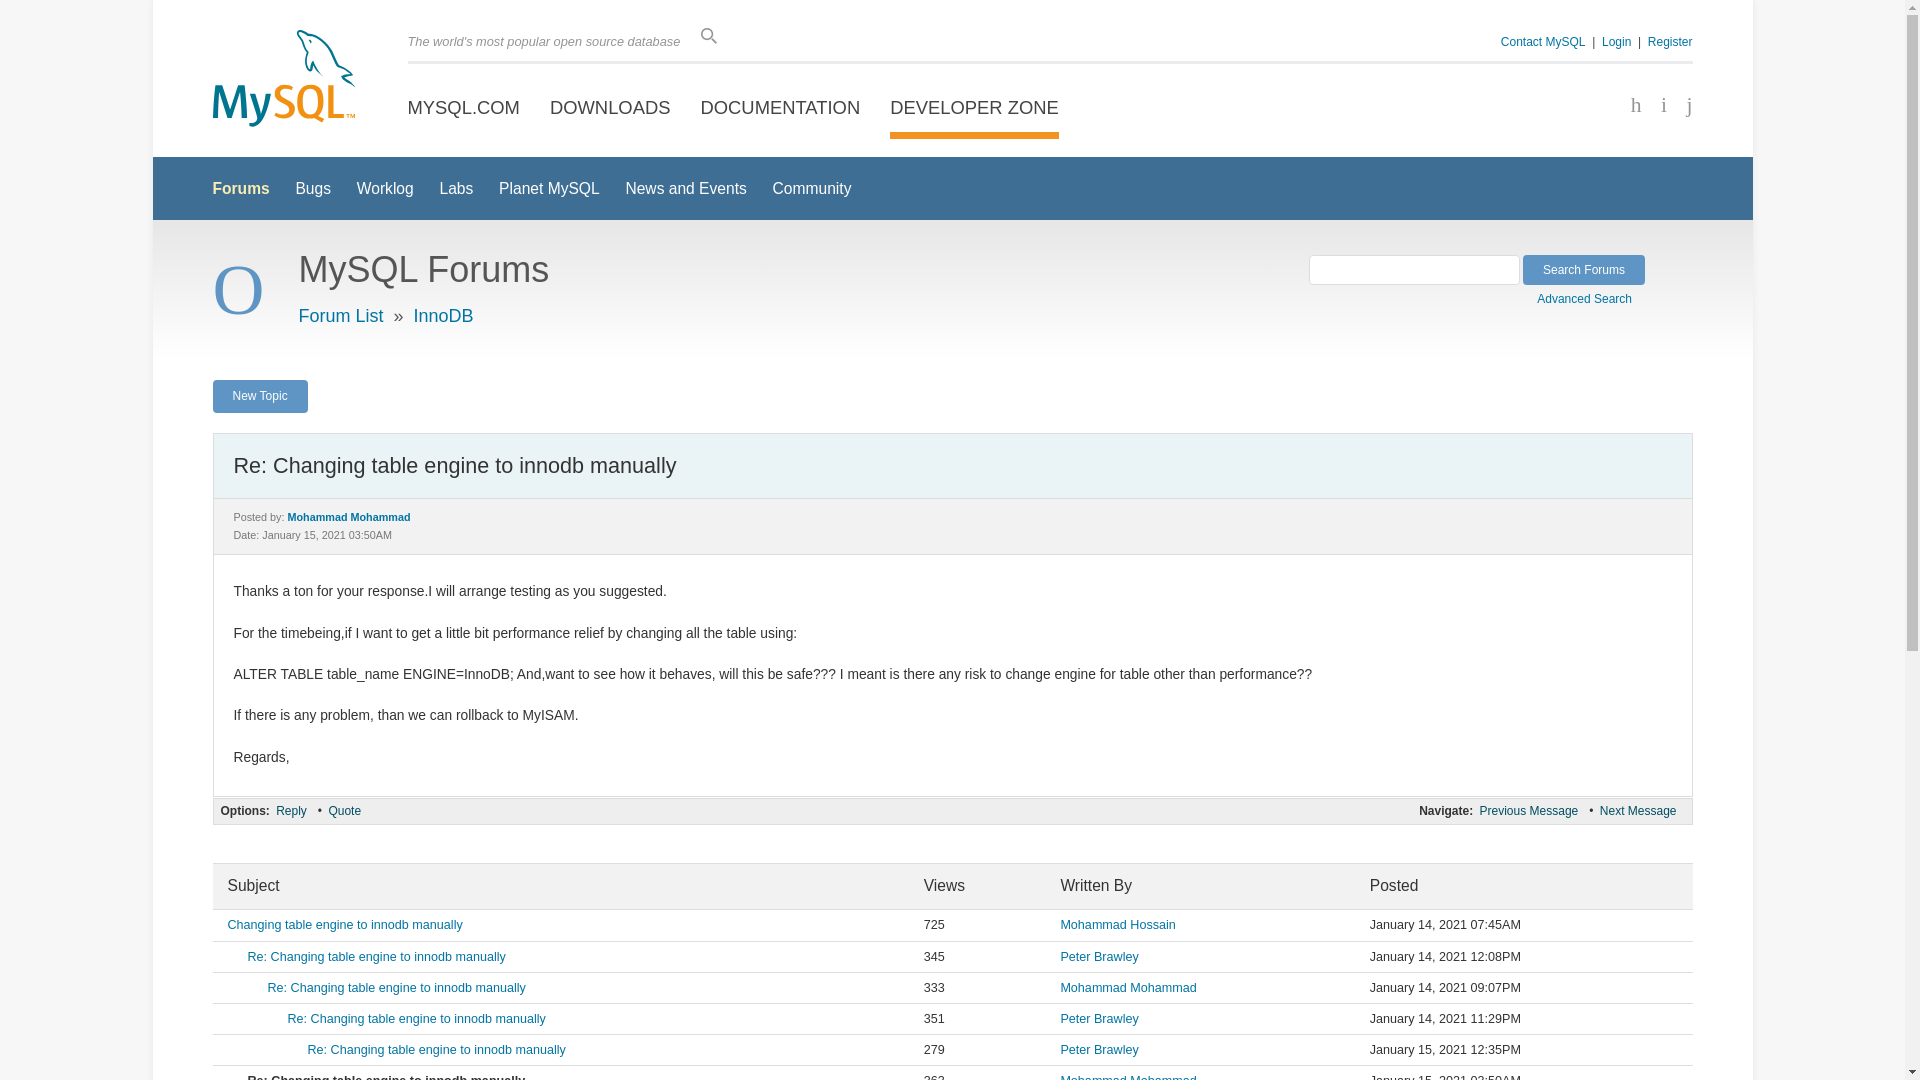 The width and height of the screenshot is (1920, 1080). Describe the element at coordinates (345, 925) in the screenshot. I see `Changing table engine to innodb manually` at that location.